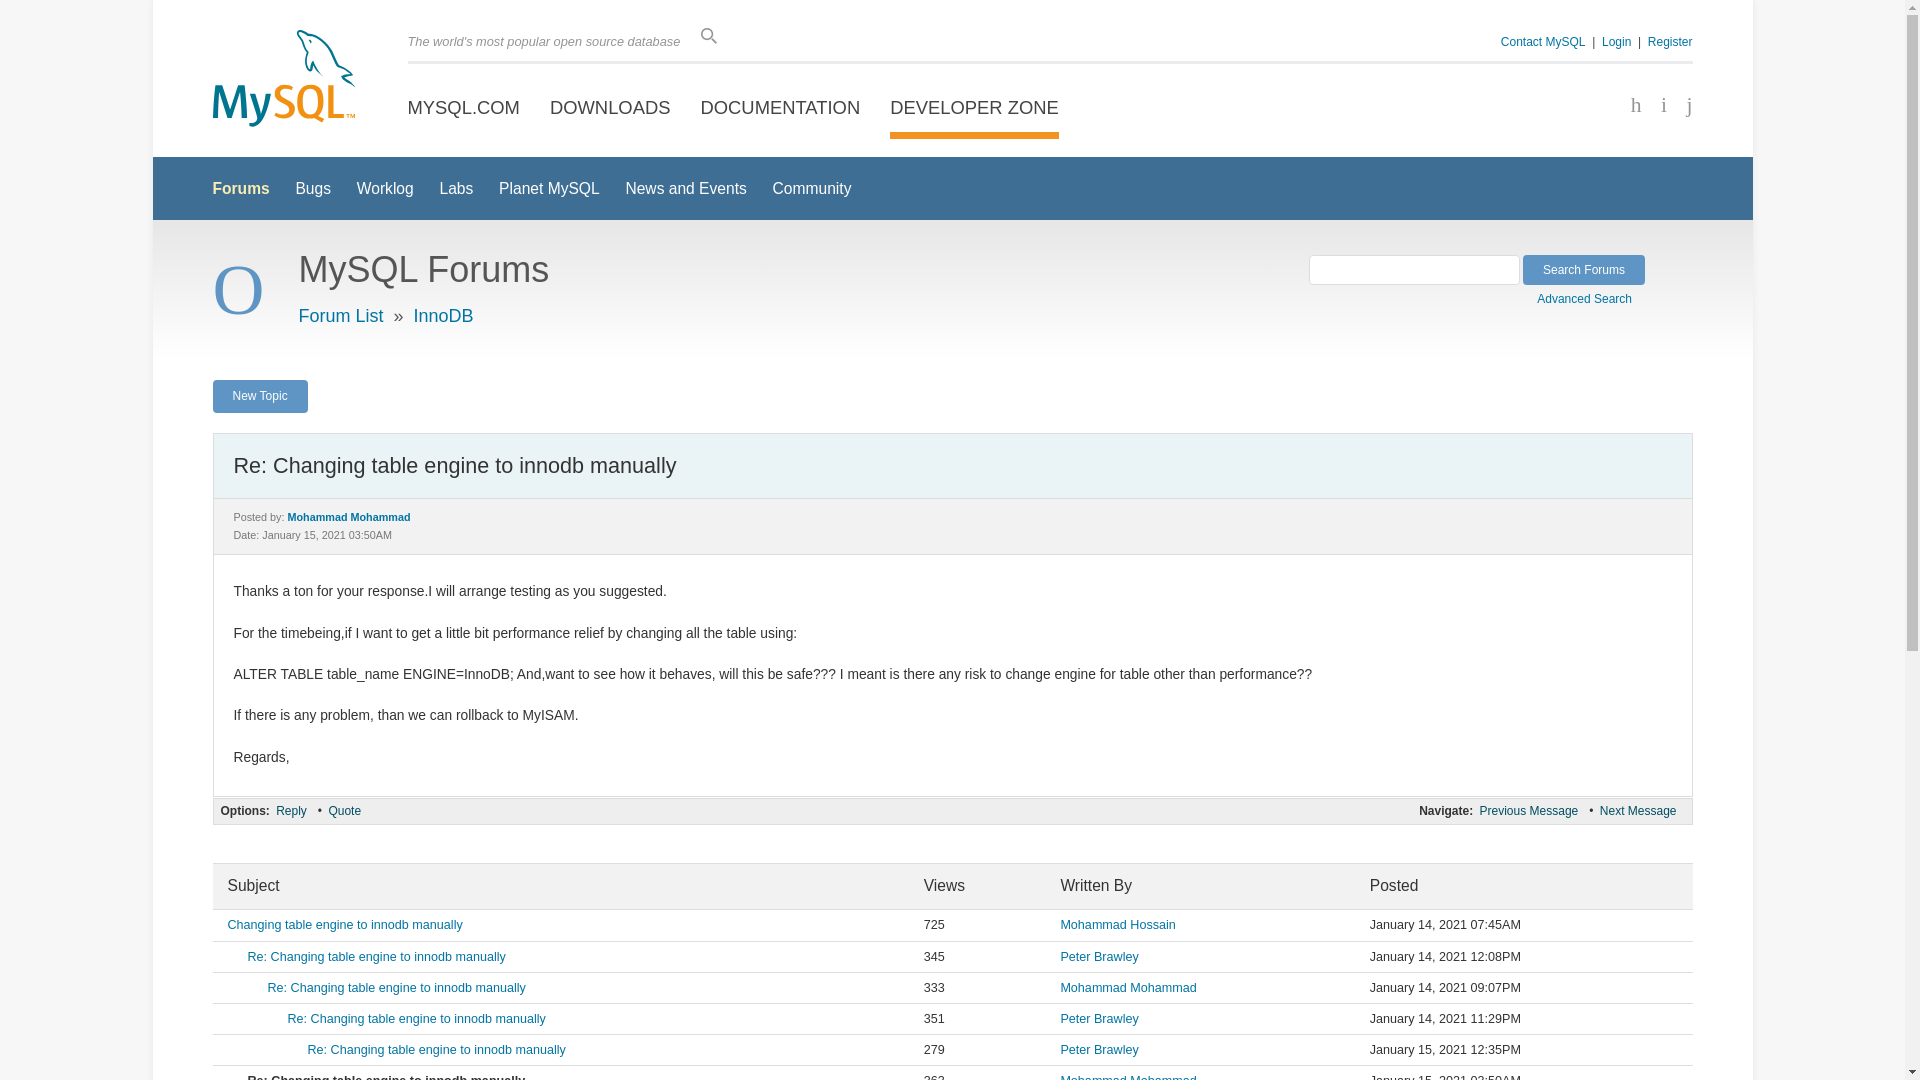 The width and height of the screenshot is (1920, 1080). Describe the element at coordinates (345, 925) in the screenshot. I see `Changing table engine to innodb manually` at that location.